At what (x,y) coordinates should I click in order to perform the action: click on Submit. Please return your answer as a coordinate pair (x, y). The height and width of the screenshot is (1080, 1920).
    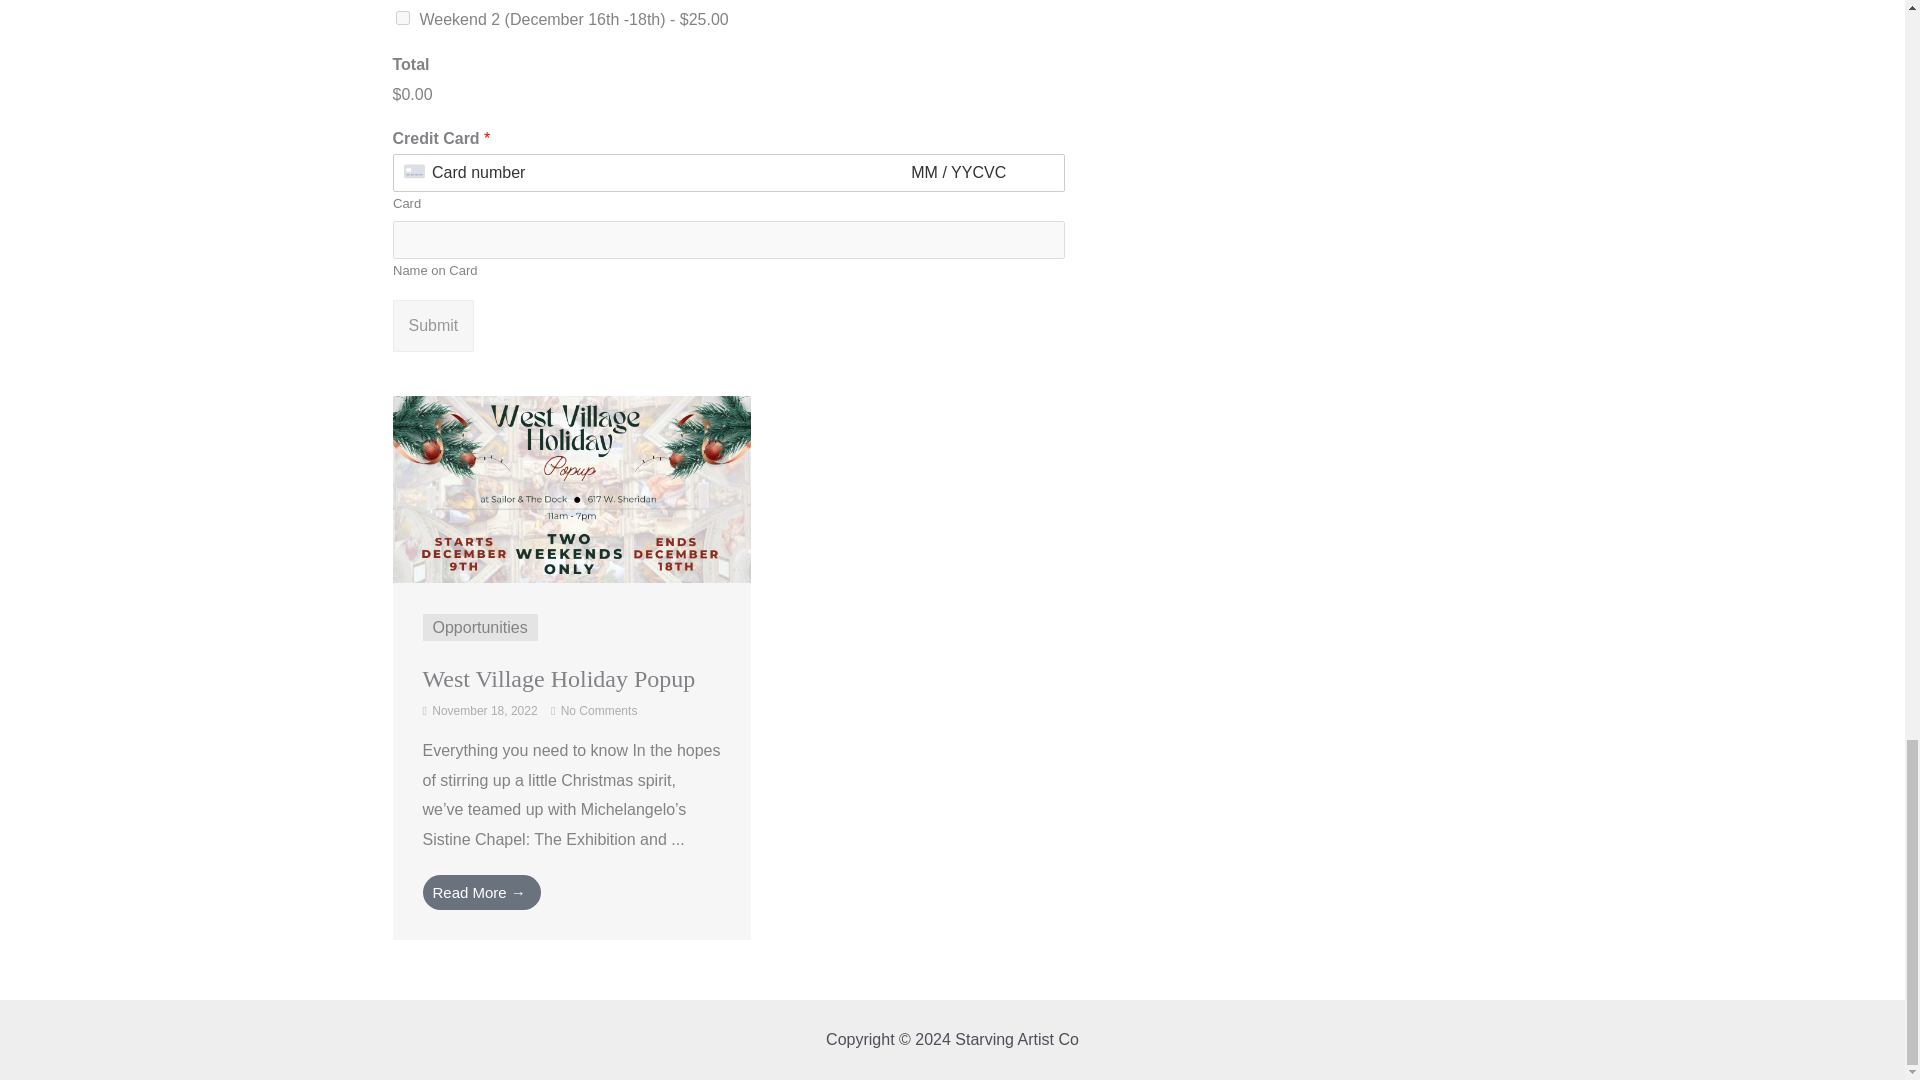
    Looking at the image, I should click on (432, 326).